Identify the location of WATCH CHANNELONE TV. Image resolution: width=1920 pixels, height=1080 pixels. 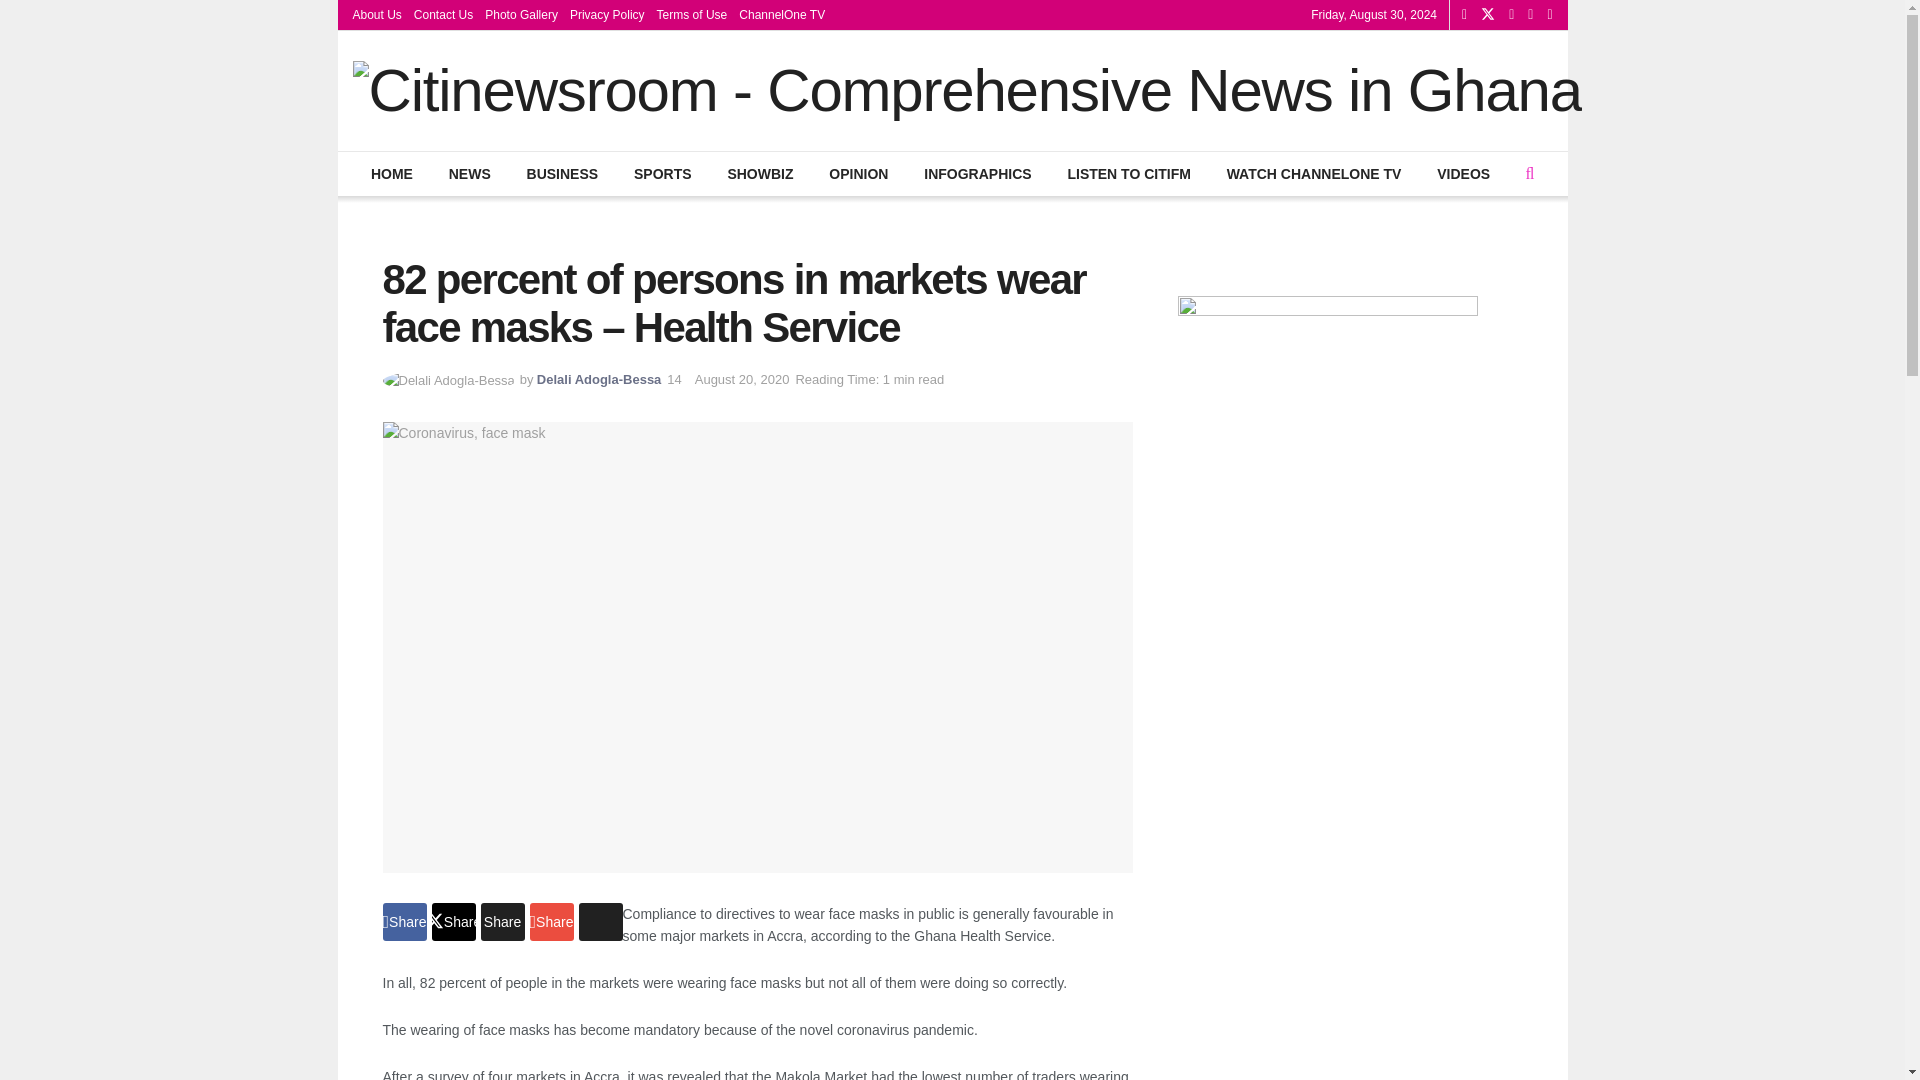
(1314, 174).